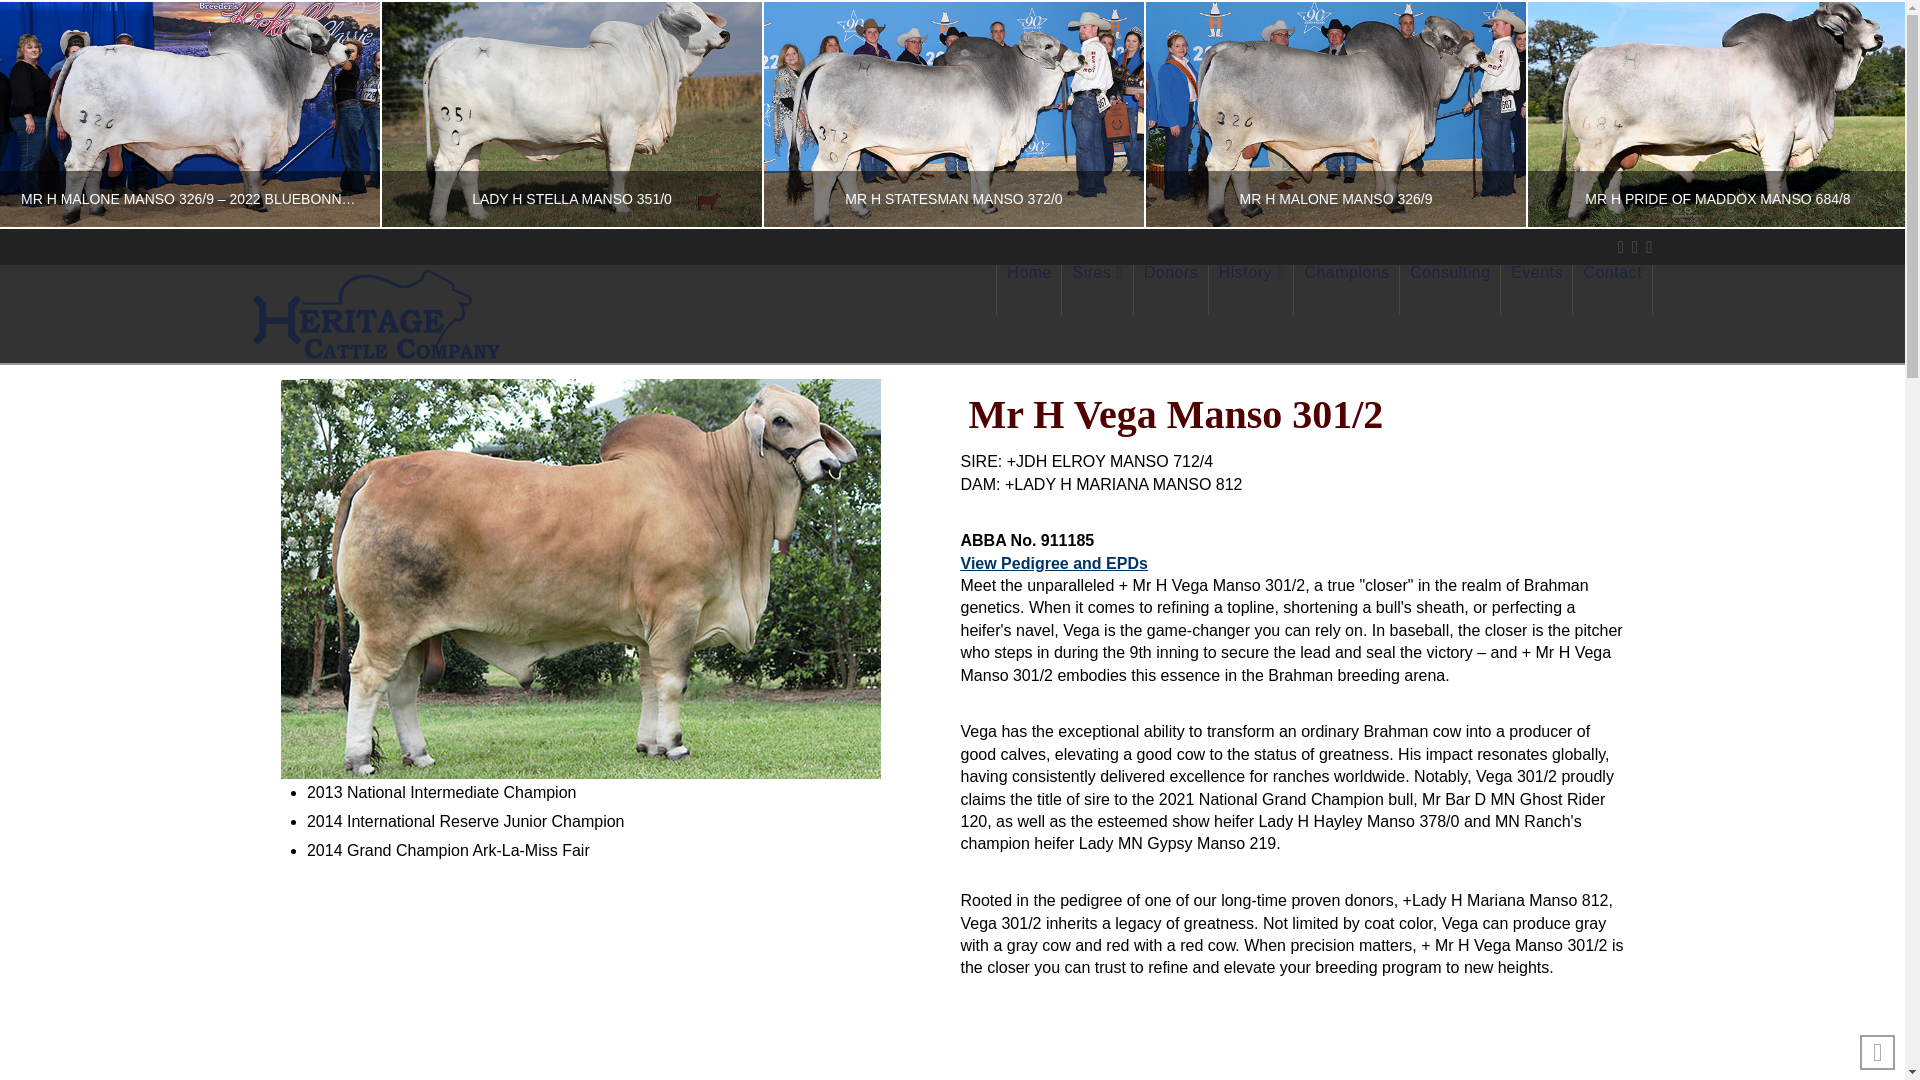 The width and height of the screenshot is (1920, 1080). I want to click on Contact, so click(1612, 290).